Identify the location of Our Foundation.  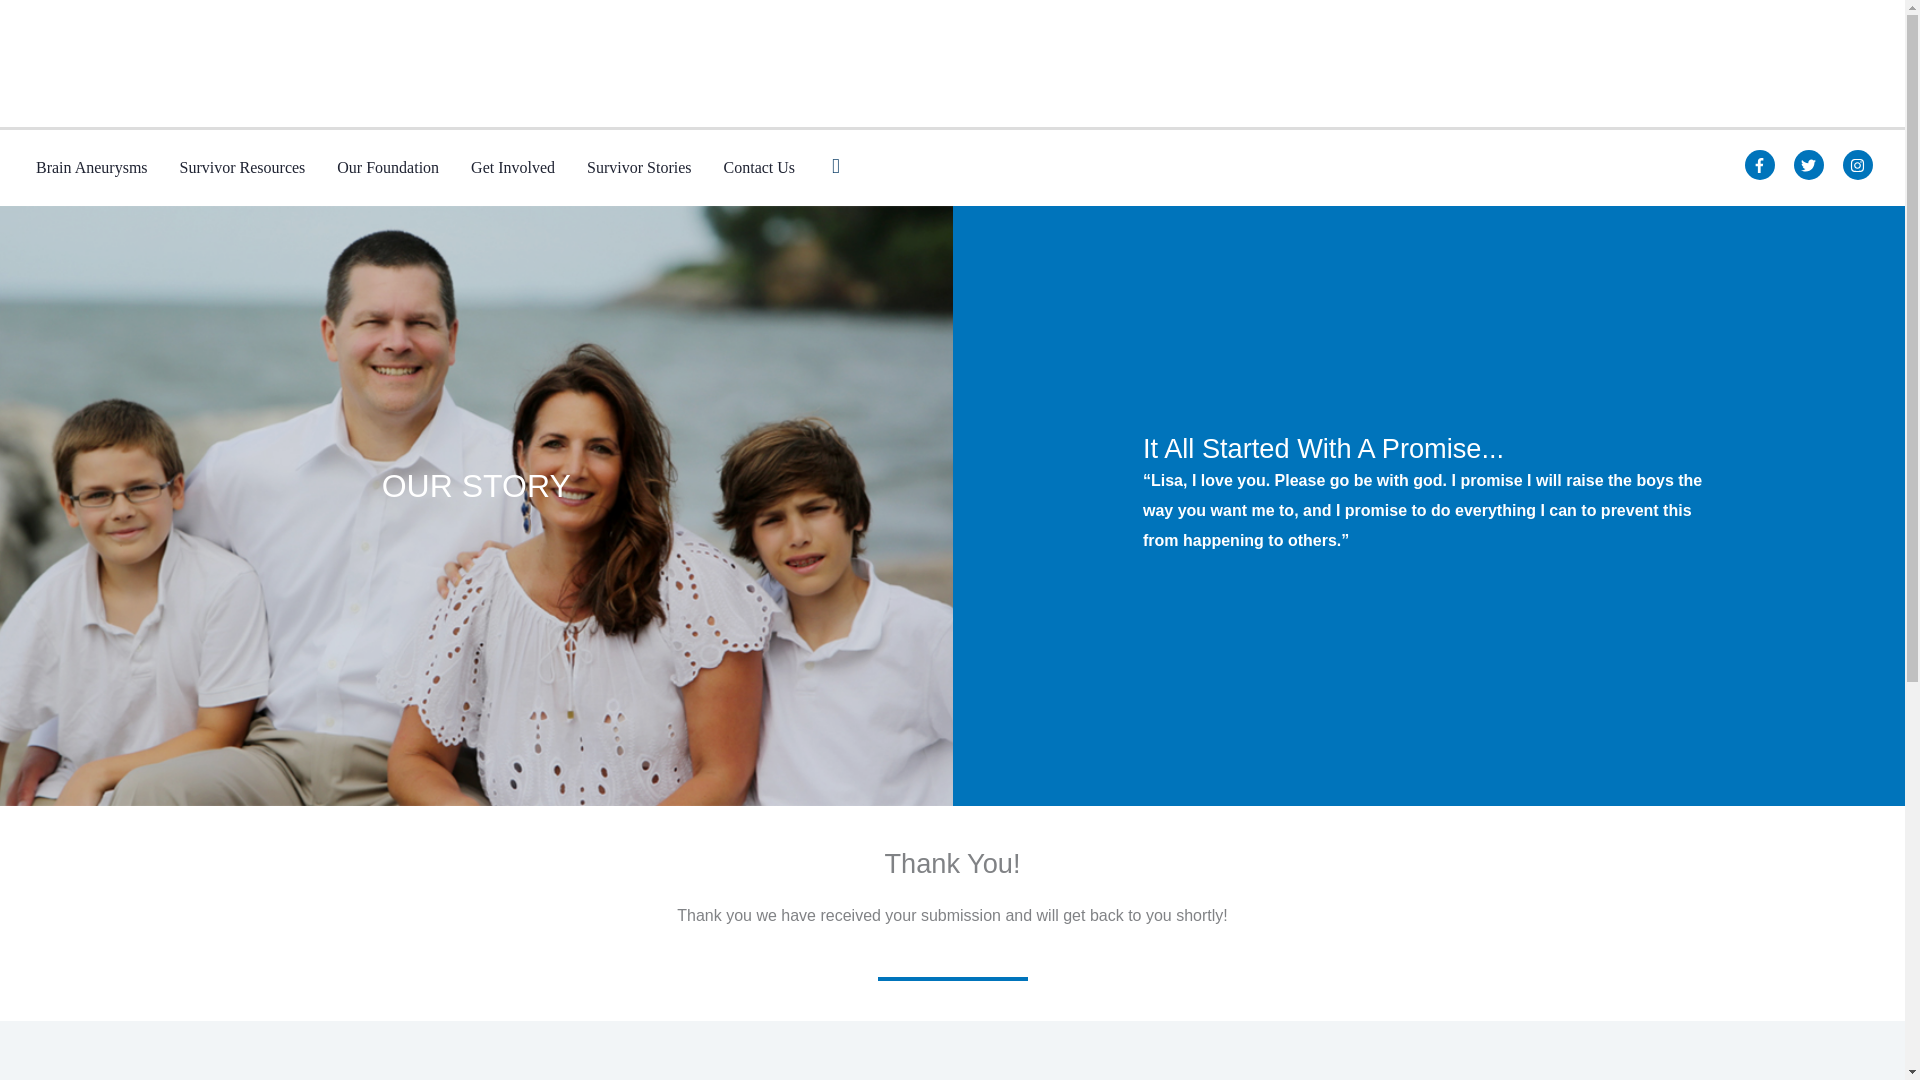
(388, 168).